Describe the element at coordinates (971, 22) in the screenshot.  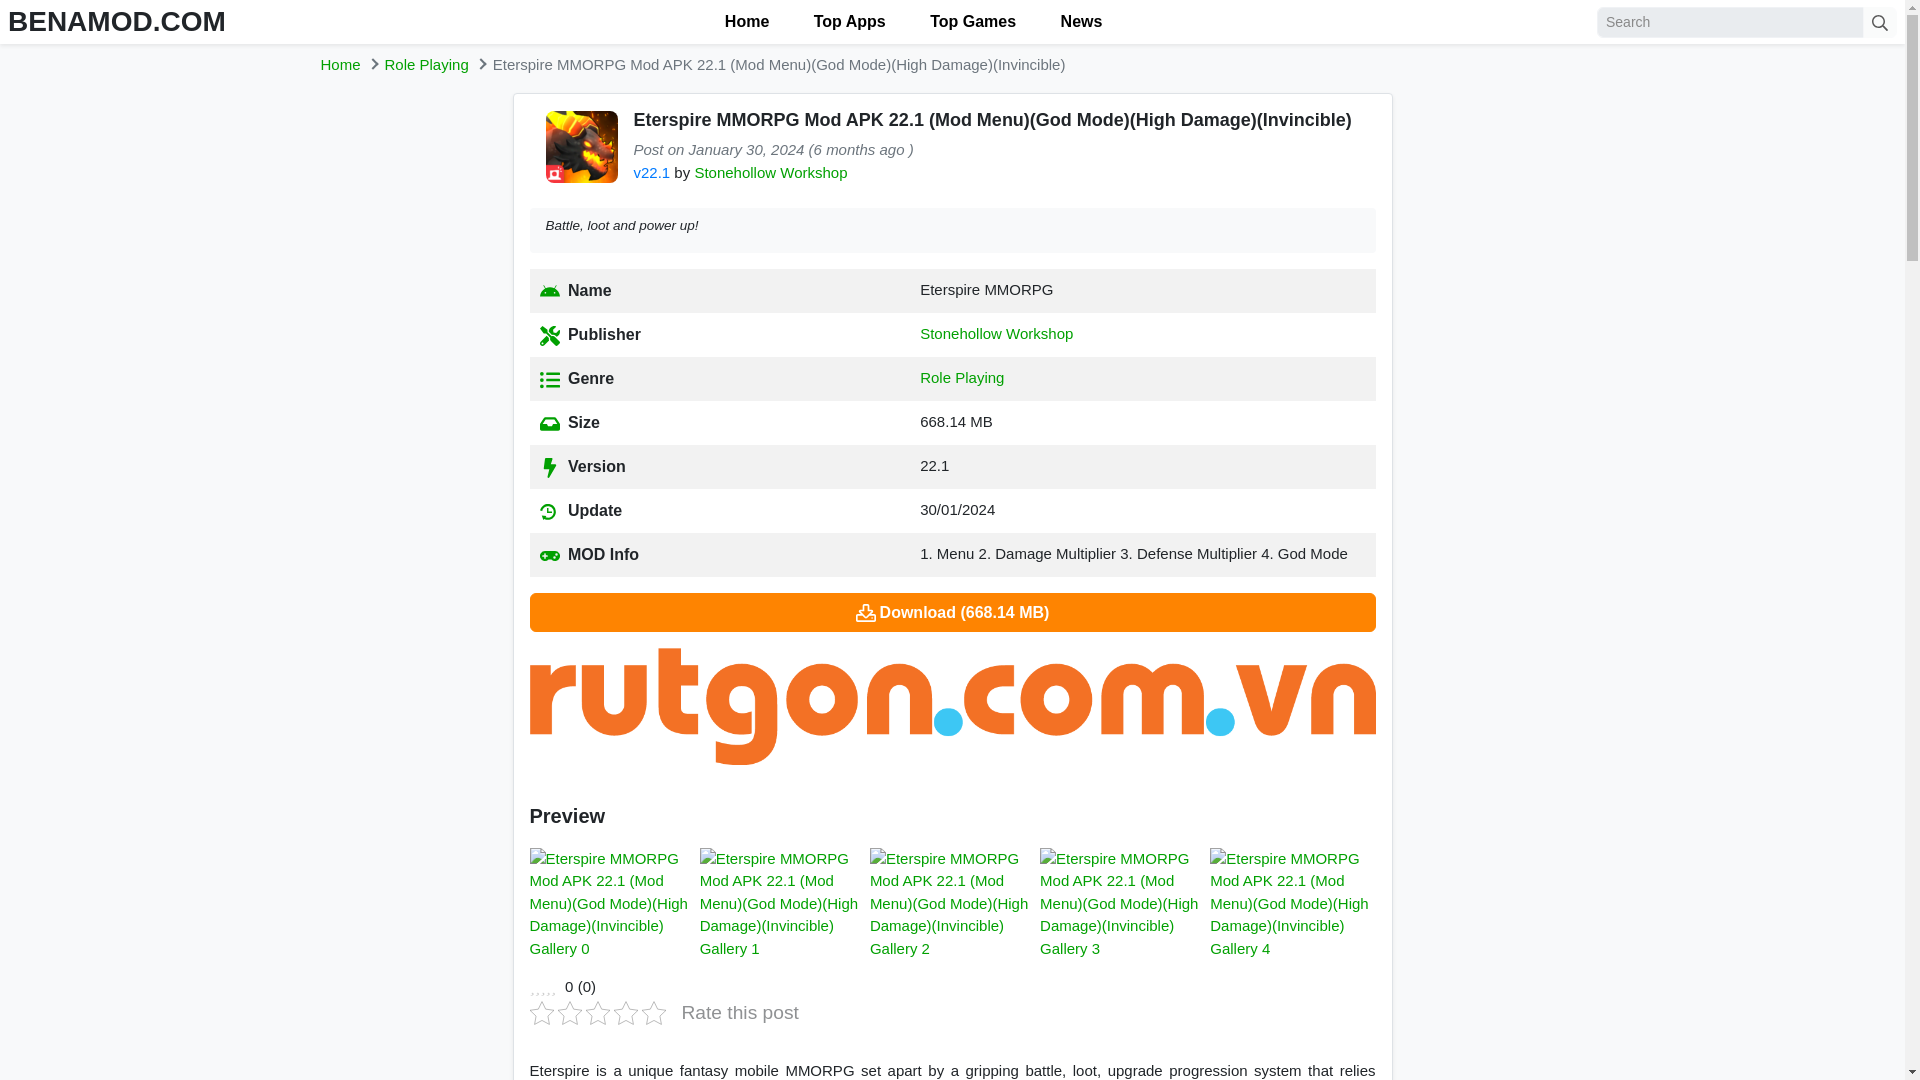
I see ` Top Games` at that location.